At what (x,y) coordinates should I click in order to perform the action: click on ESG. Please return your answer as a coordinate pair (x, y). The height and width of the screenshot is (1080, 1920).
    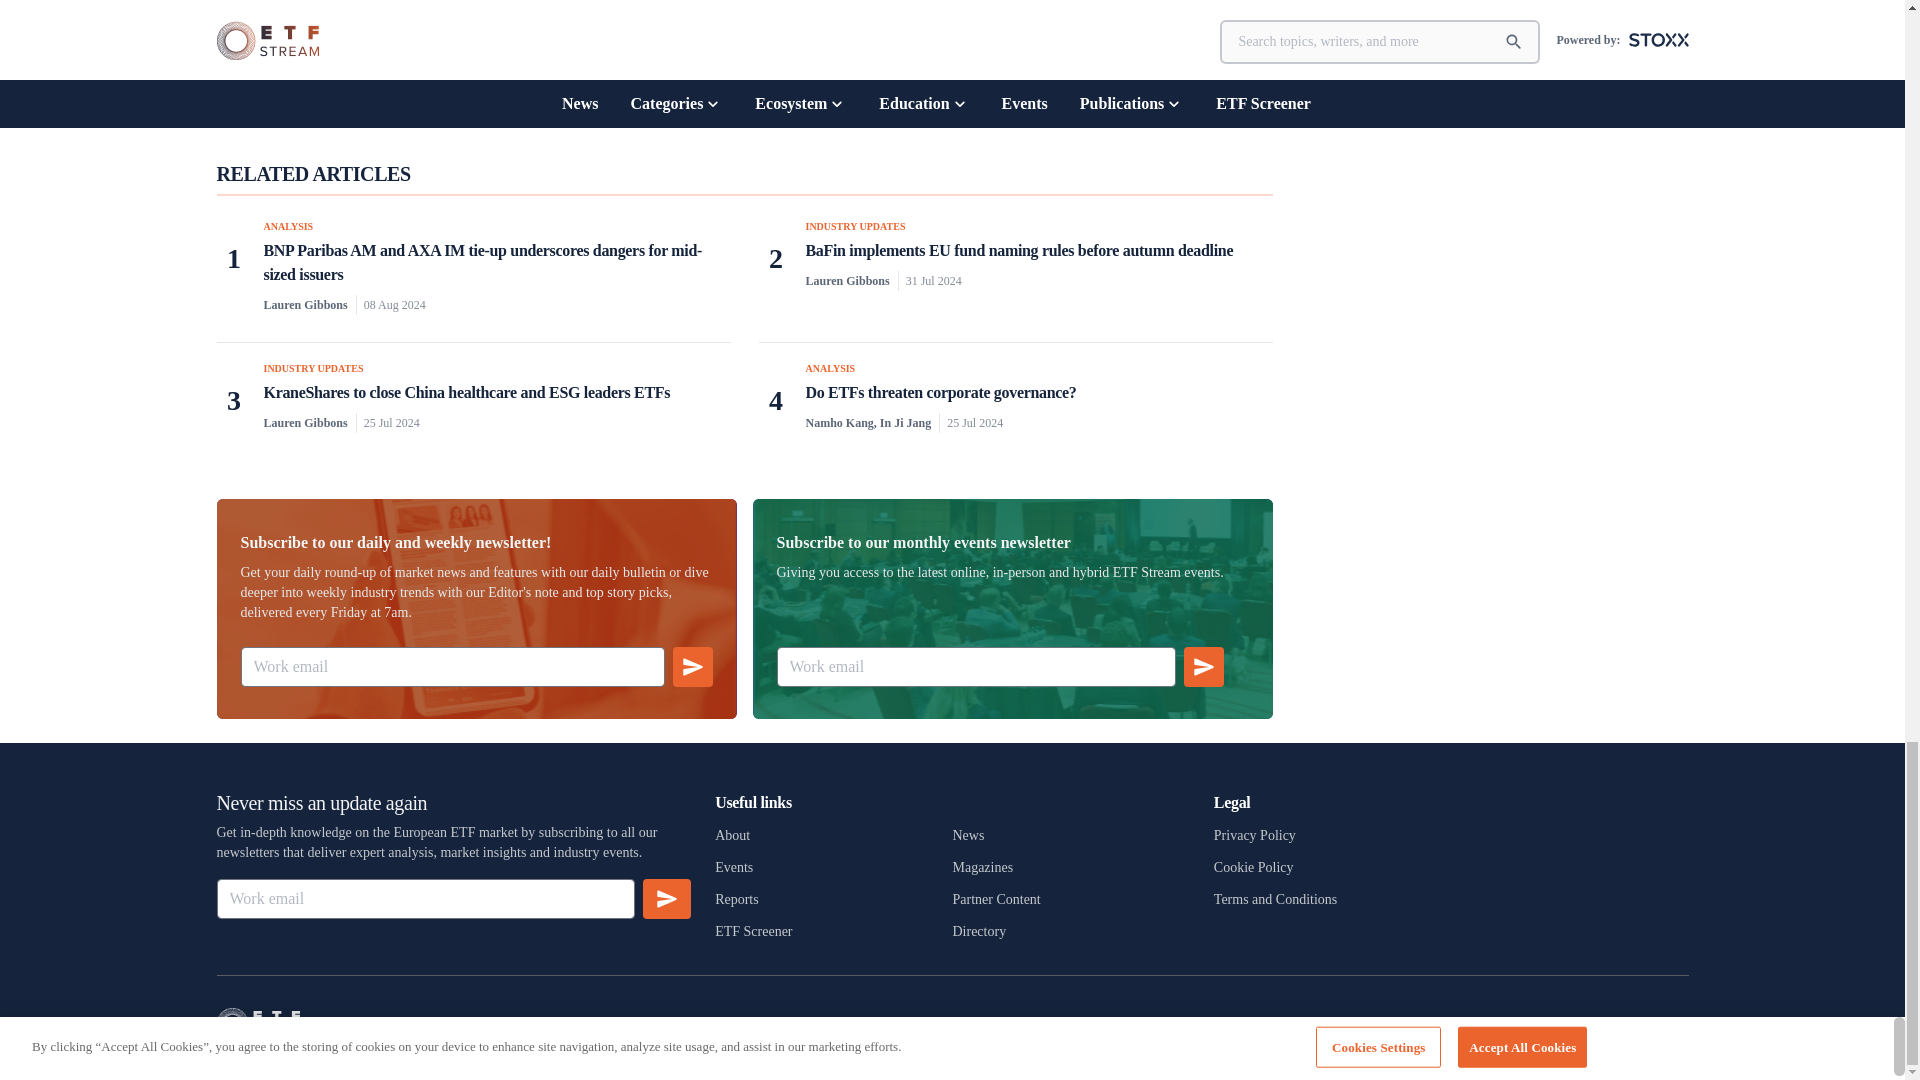
    Looking at the image, I should click on (772, 75).